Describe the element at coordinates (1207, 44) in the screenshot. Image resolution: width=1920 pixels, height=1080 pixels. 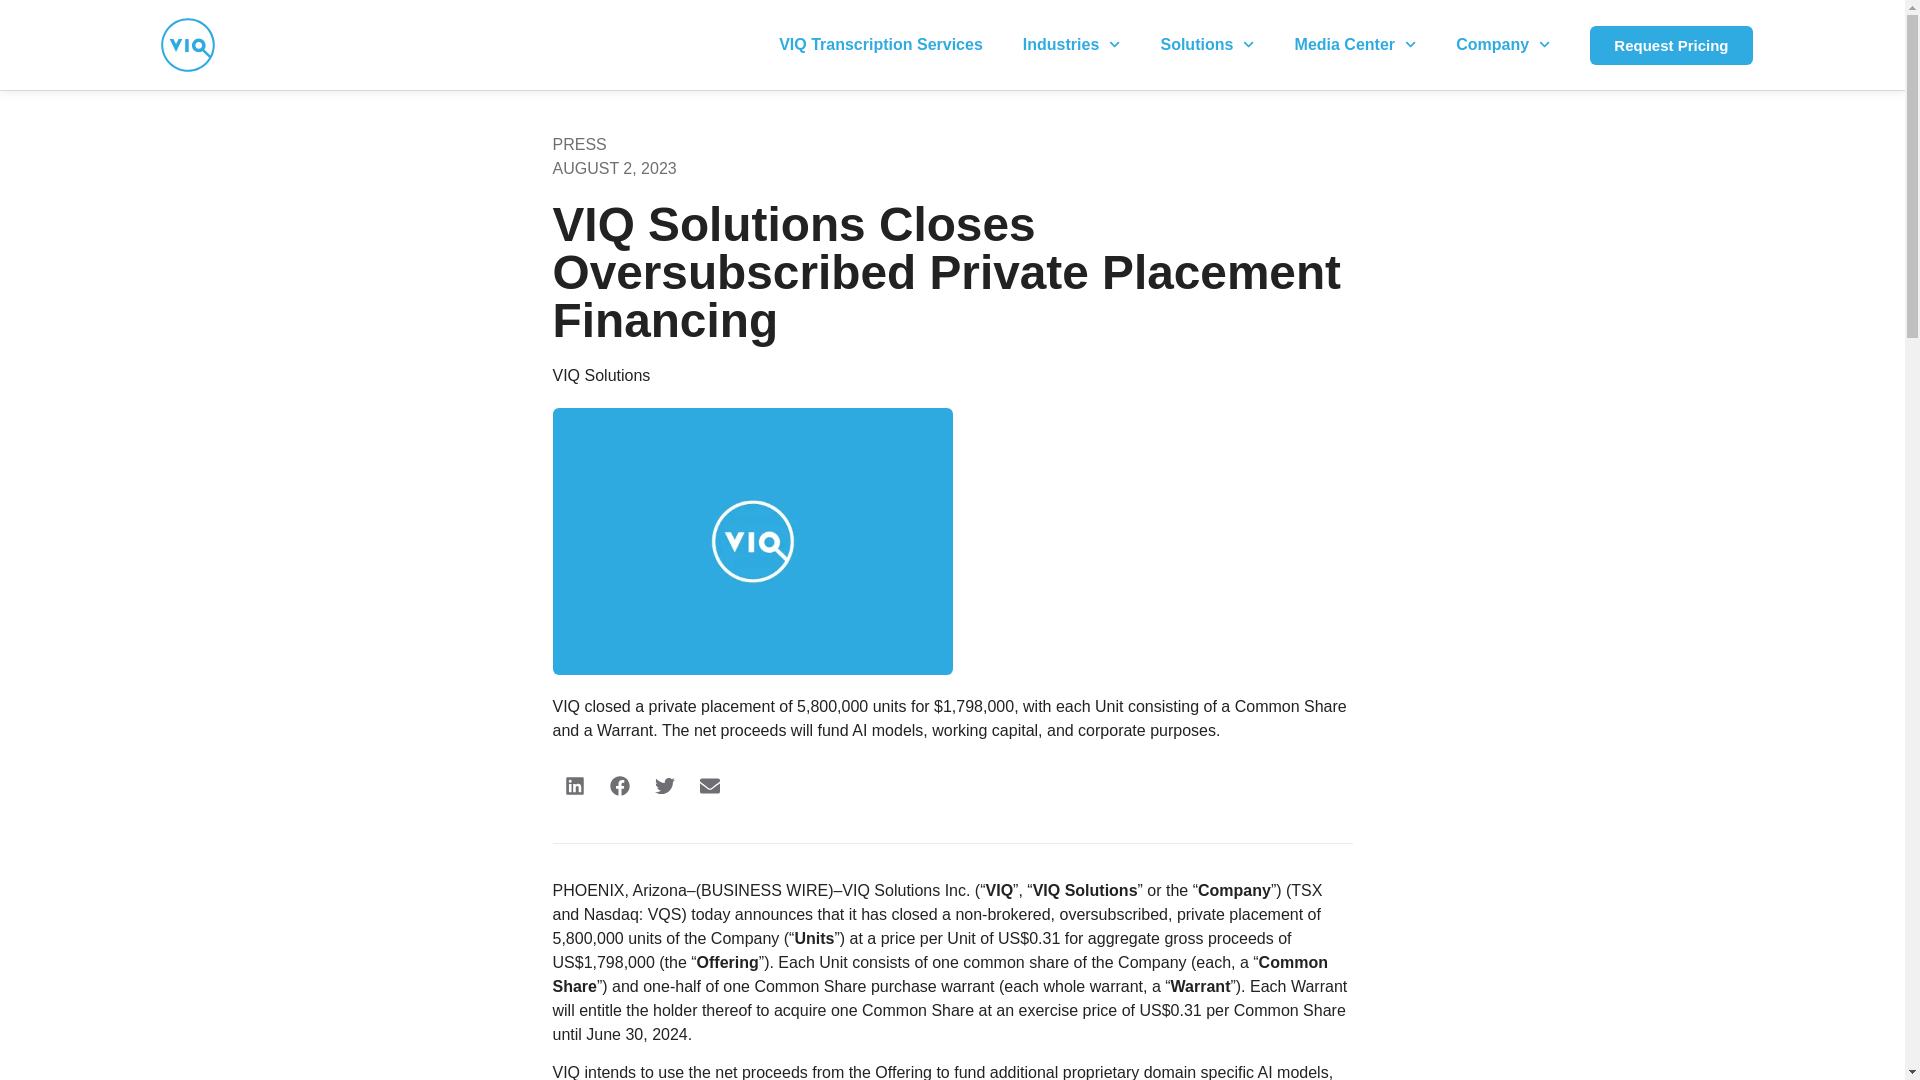
I see `Solutions` at that location.